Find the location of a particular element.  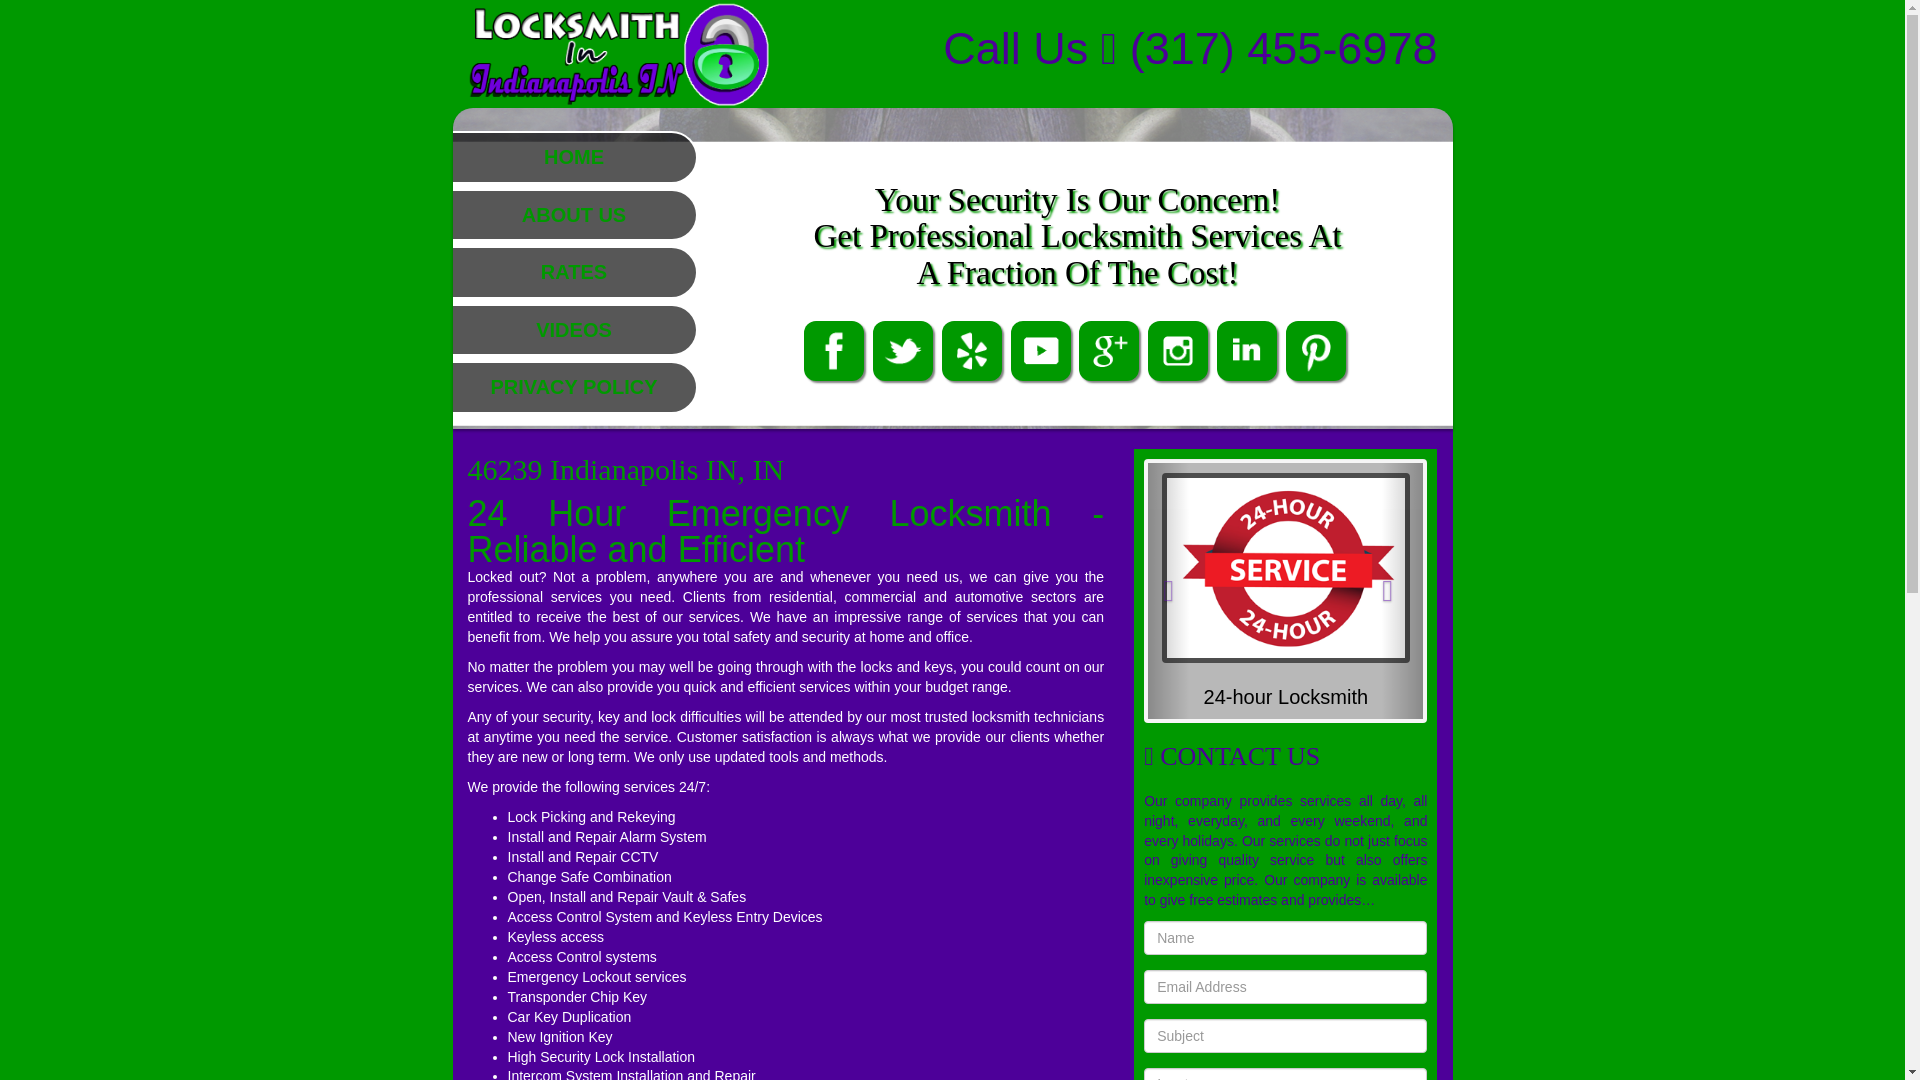

Yelp is located at coordinates (974, 349).